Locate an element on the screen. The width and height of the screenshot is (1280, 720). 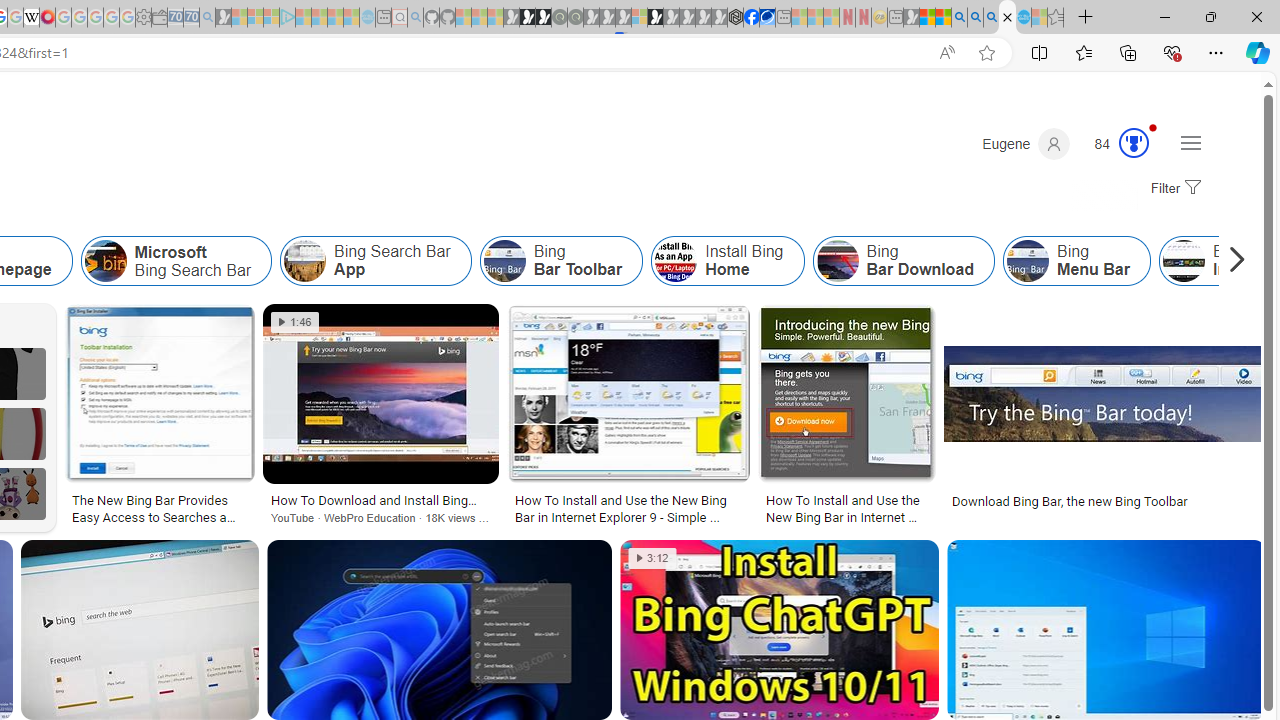
Bing Bar Toolbar is located at coordinates (504, 260).